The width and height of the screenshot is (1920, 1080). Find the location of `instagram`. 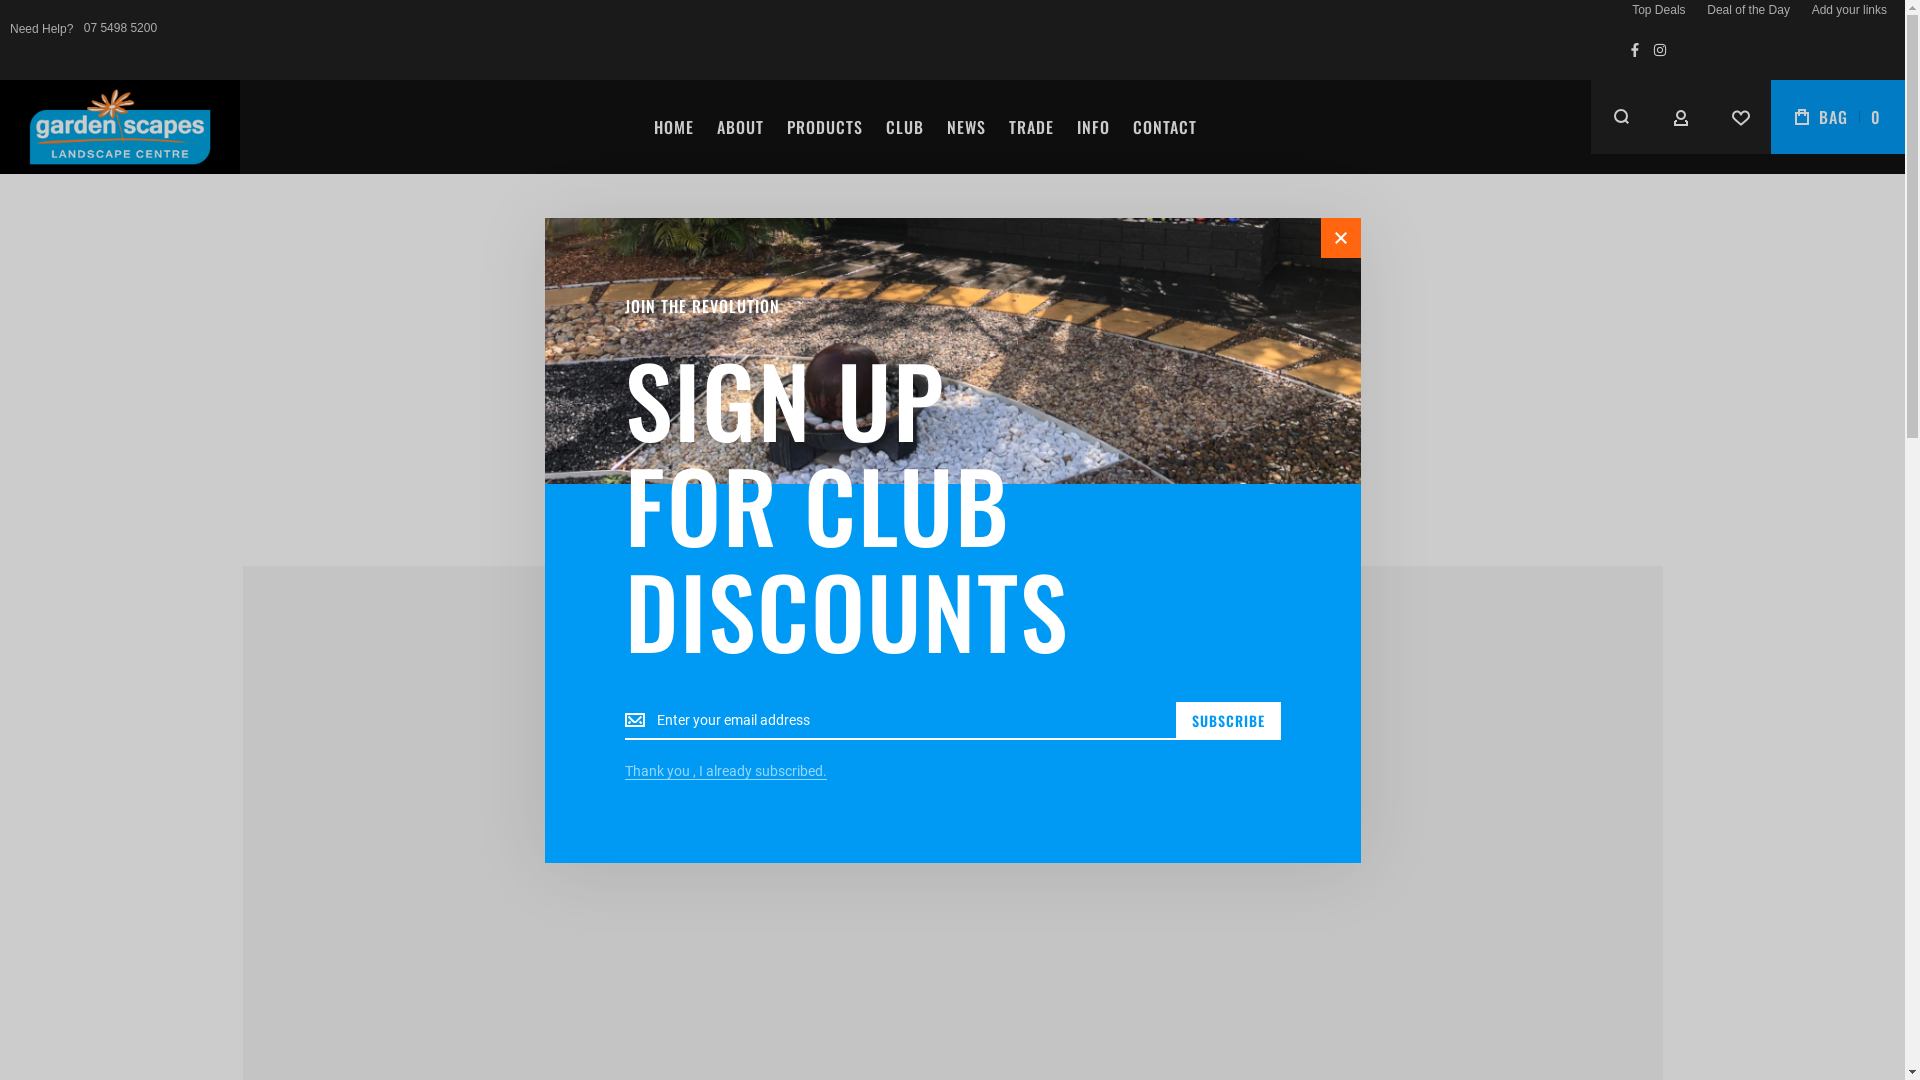

instagram is located at coordinates (1660, 50).